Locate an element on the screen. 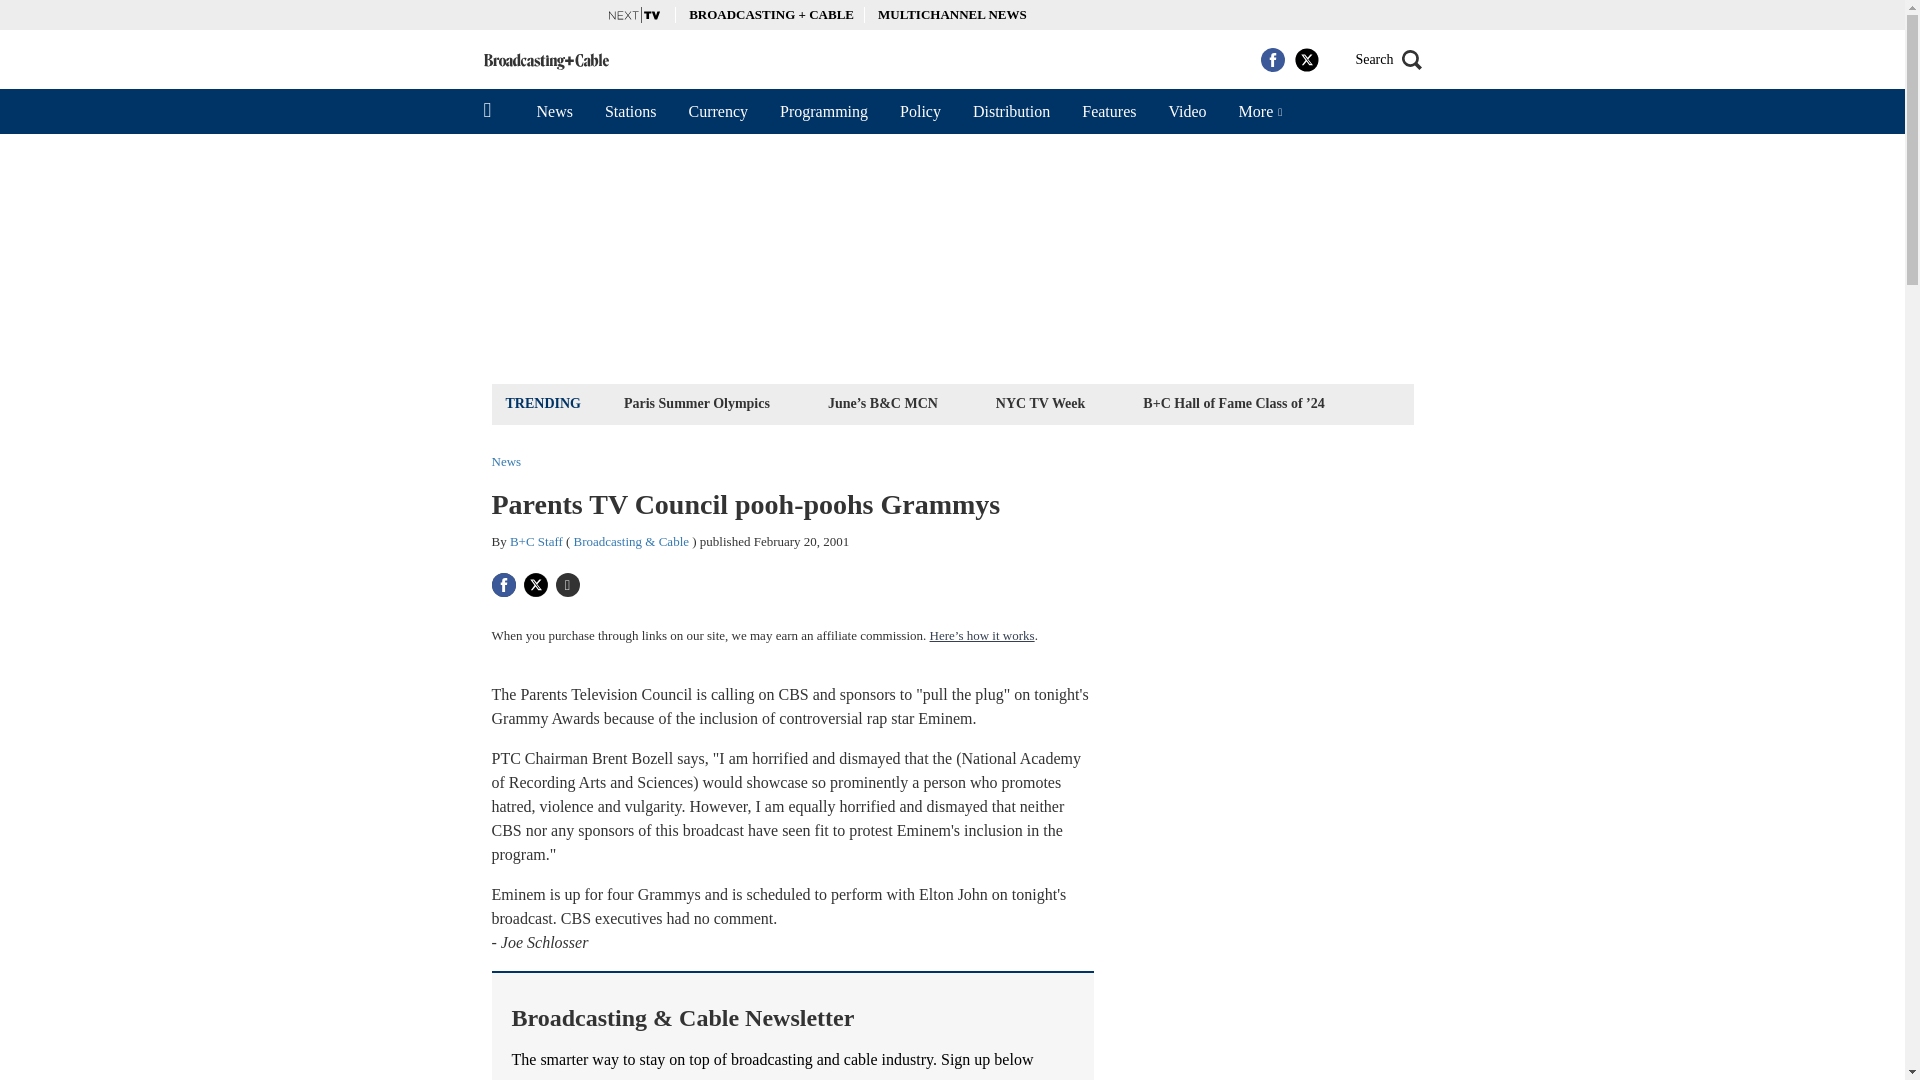 Image resolution: width=1920 pixels, height=1080 pixels. Currency is located at coordinates (718, 111).